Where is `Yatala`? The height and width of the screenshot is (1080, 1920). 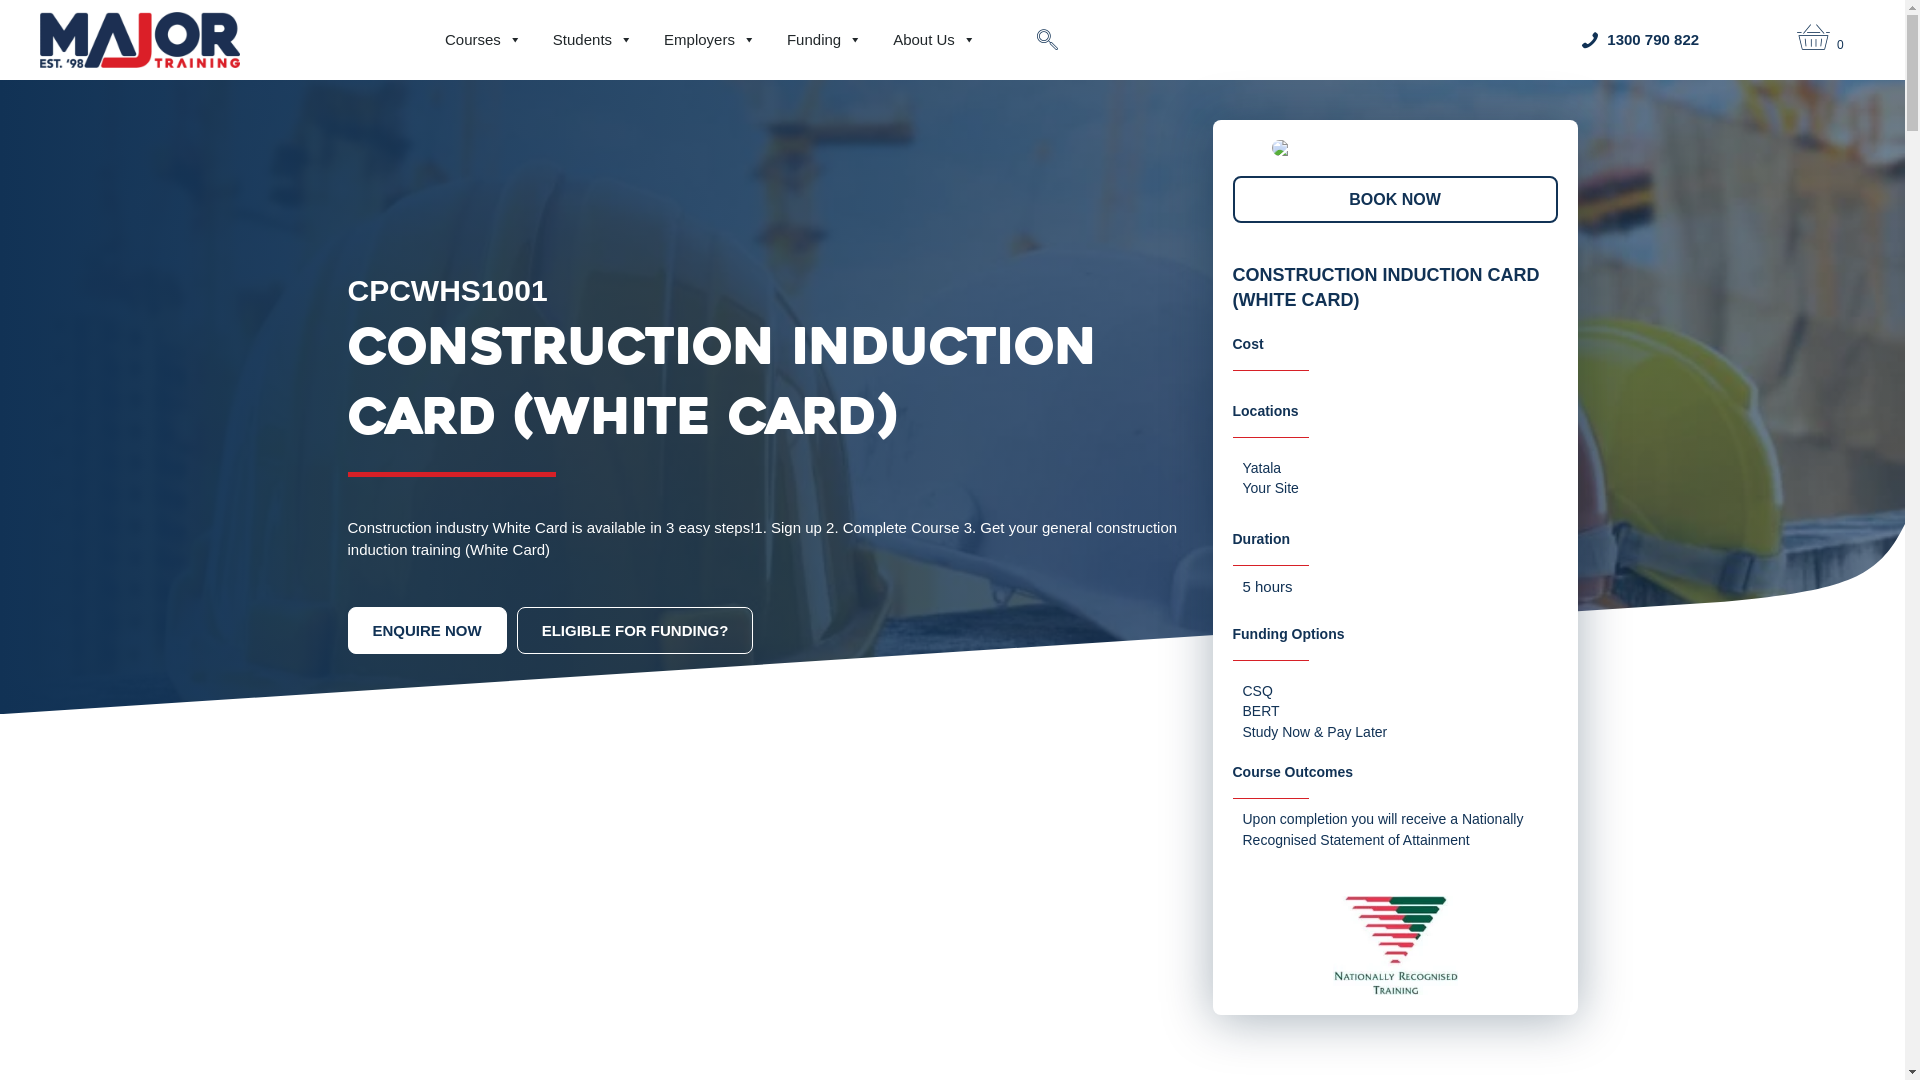 Yatala is located at coordinates (1262, 468).